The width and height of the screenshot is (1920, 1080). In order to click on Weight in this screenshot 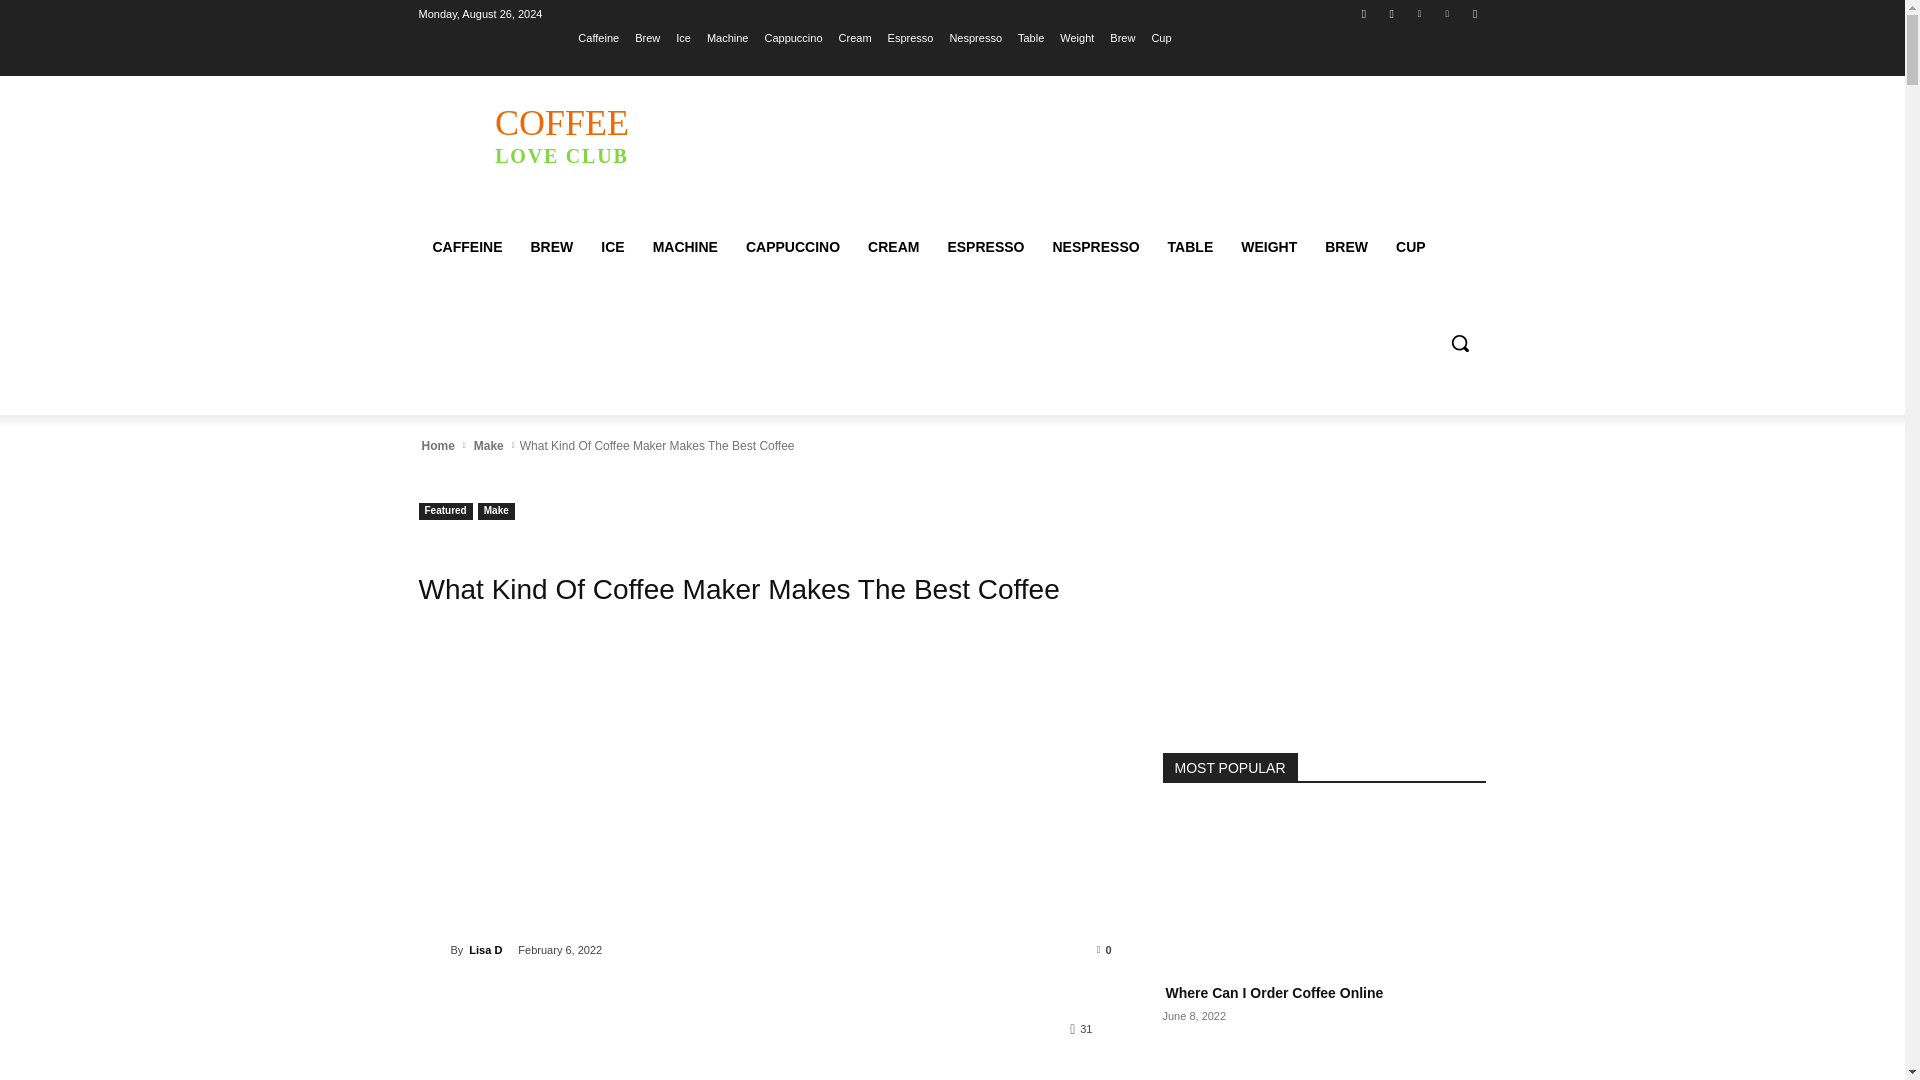, I will do `click(561, 134)`.